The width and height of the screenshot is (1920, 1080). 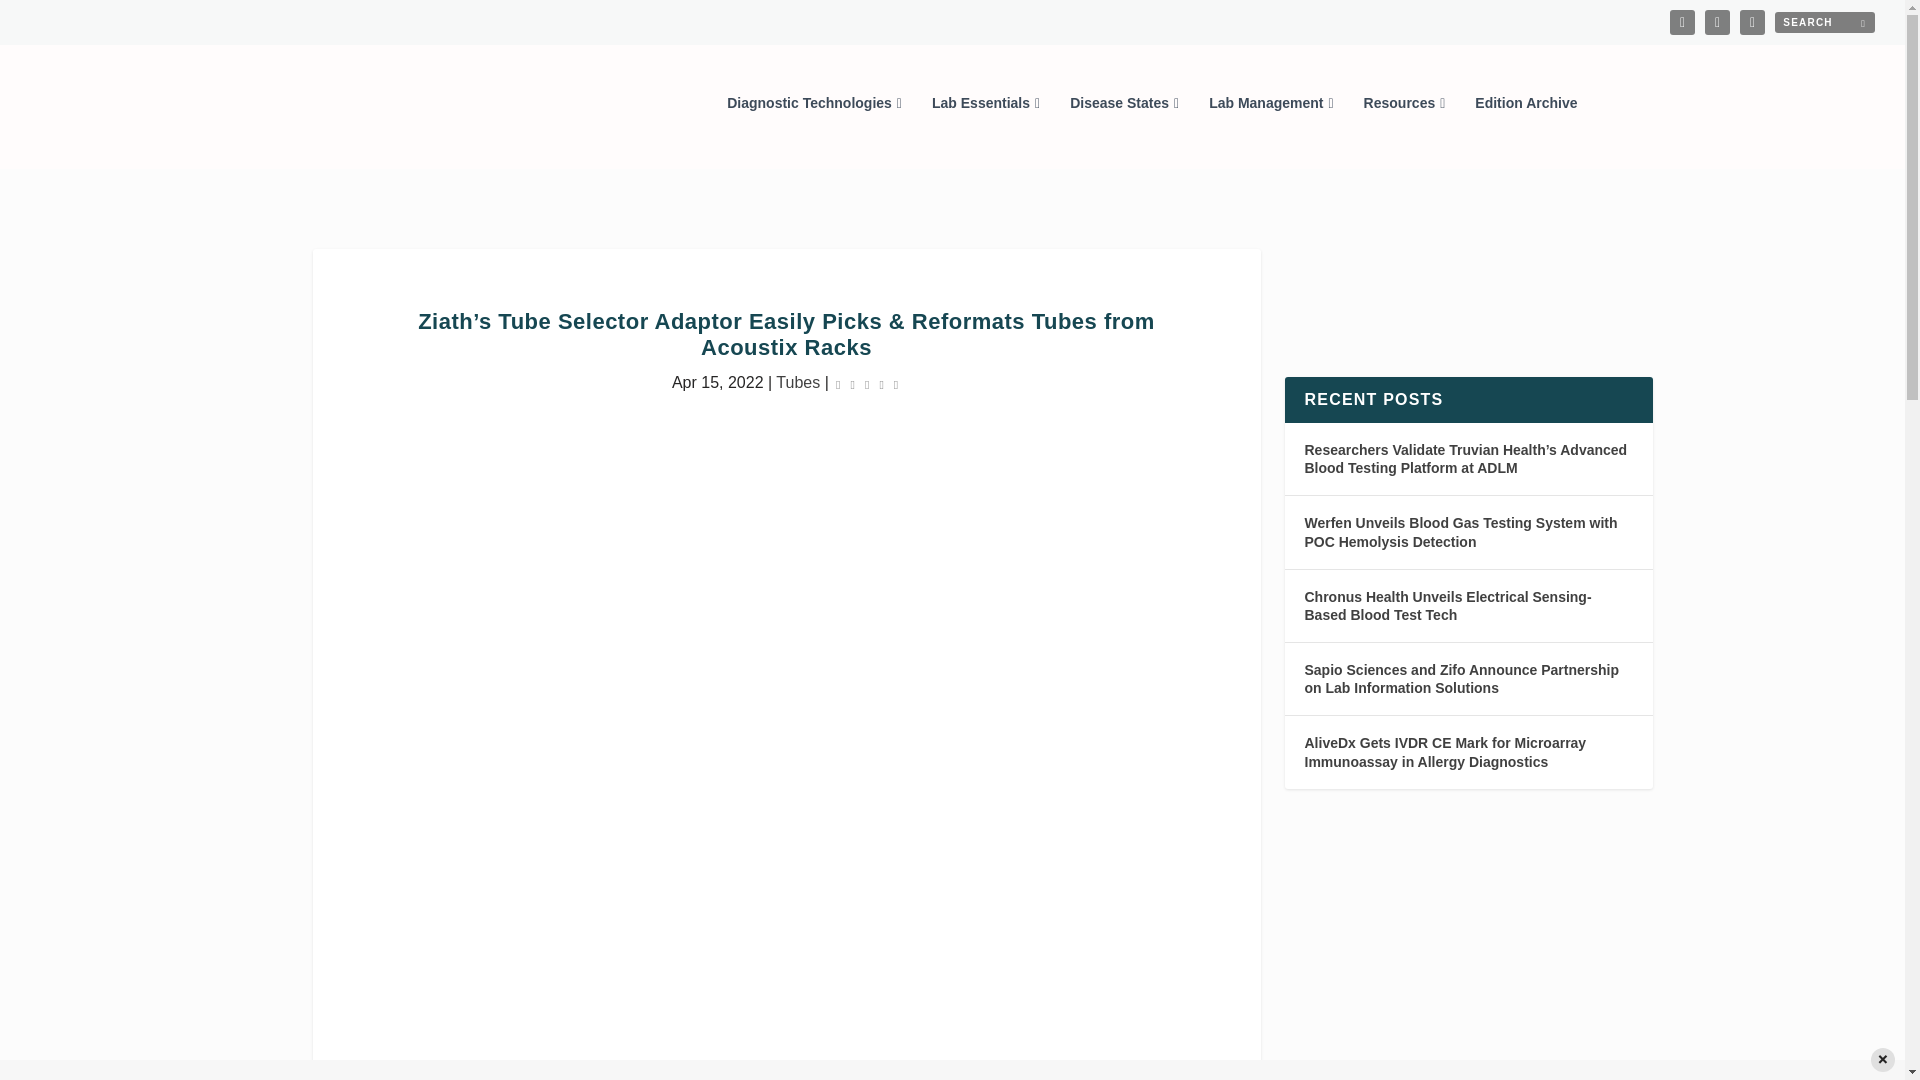 I want to click on Rating: 0.00, so click(x=866, y=383).